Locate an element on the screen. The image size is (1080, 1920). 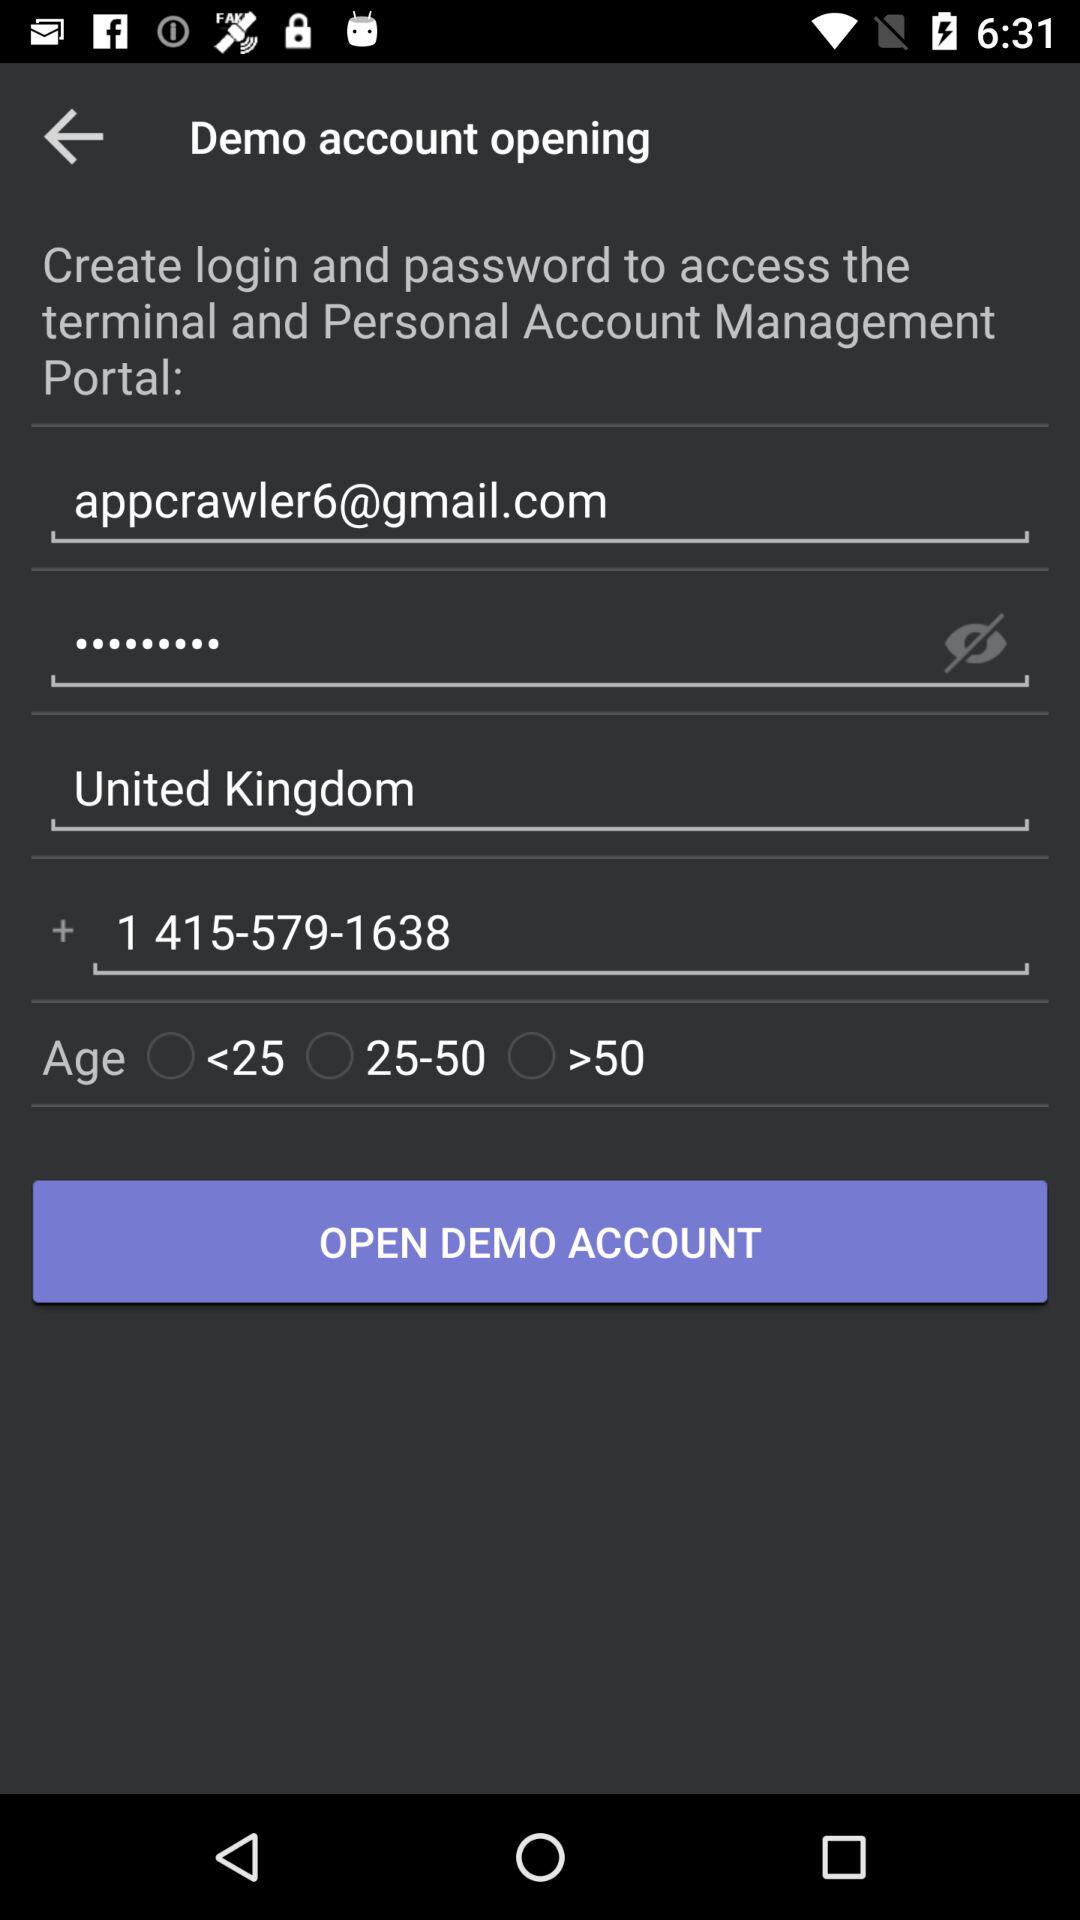
choose the item above the create login and item is located at coordinates (73, 136).